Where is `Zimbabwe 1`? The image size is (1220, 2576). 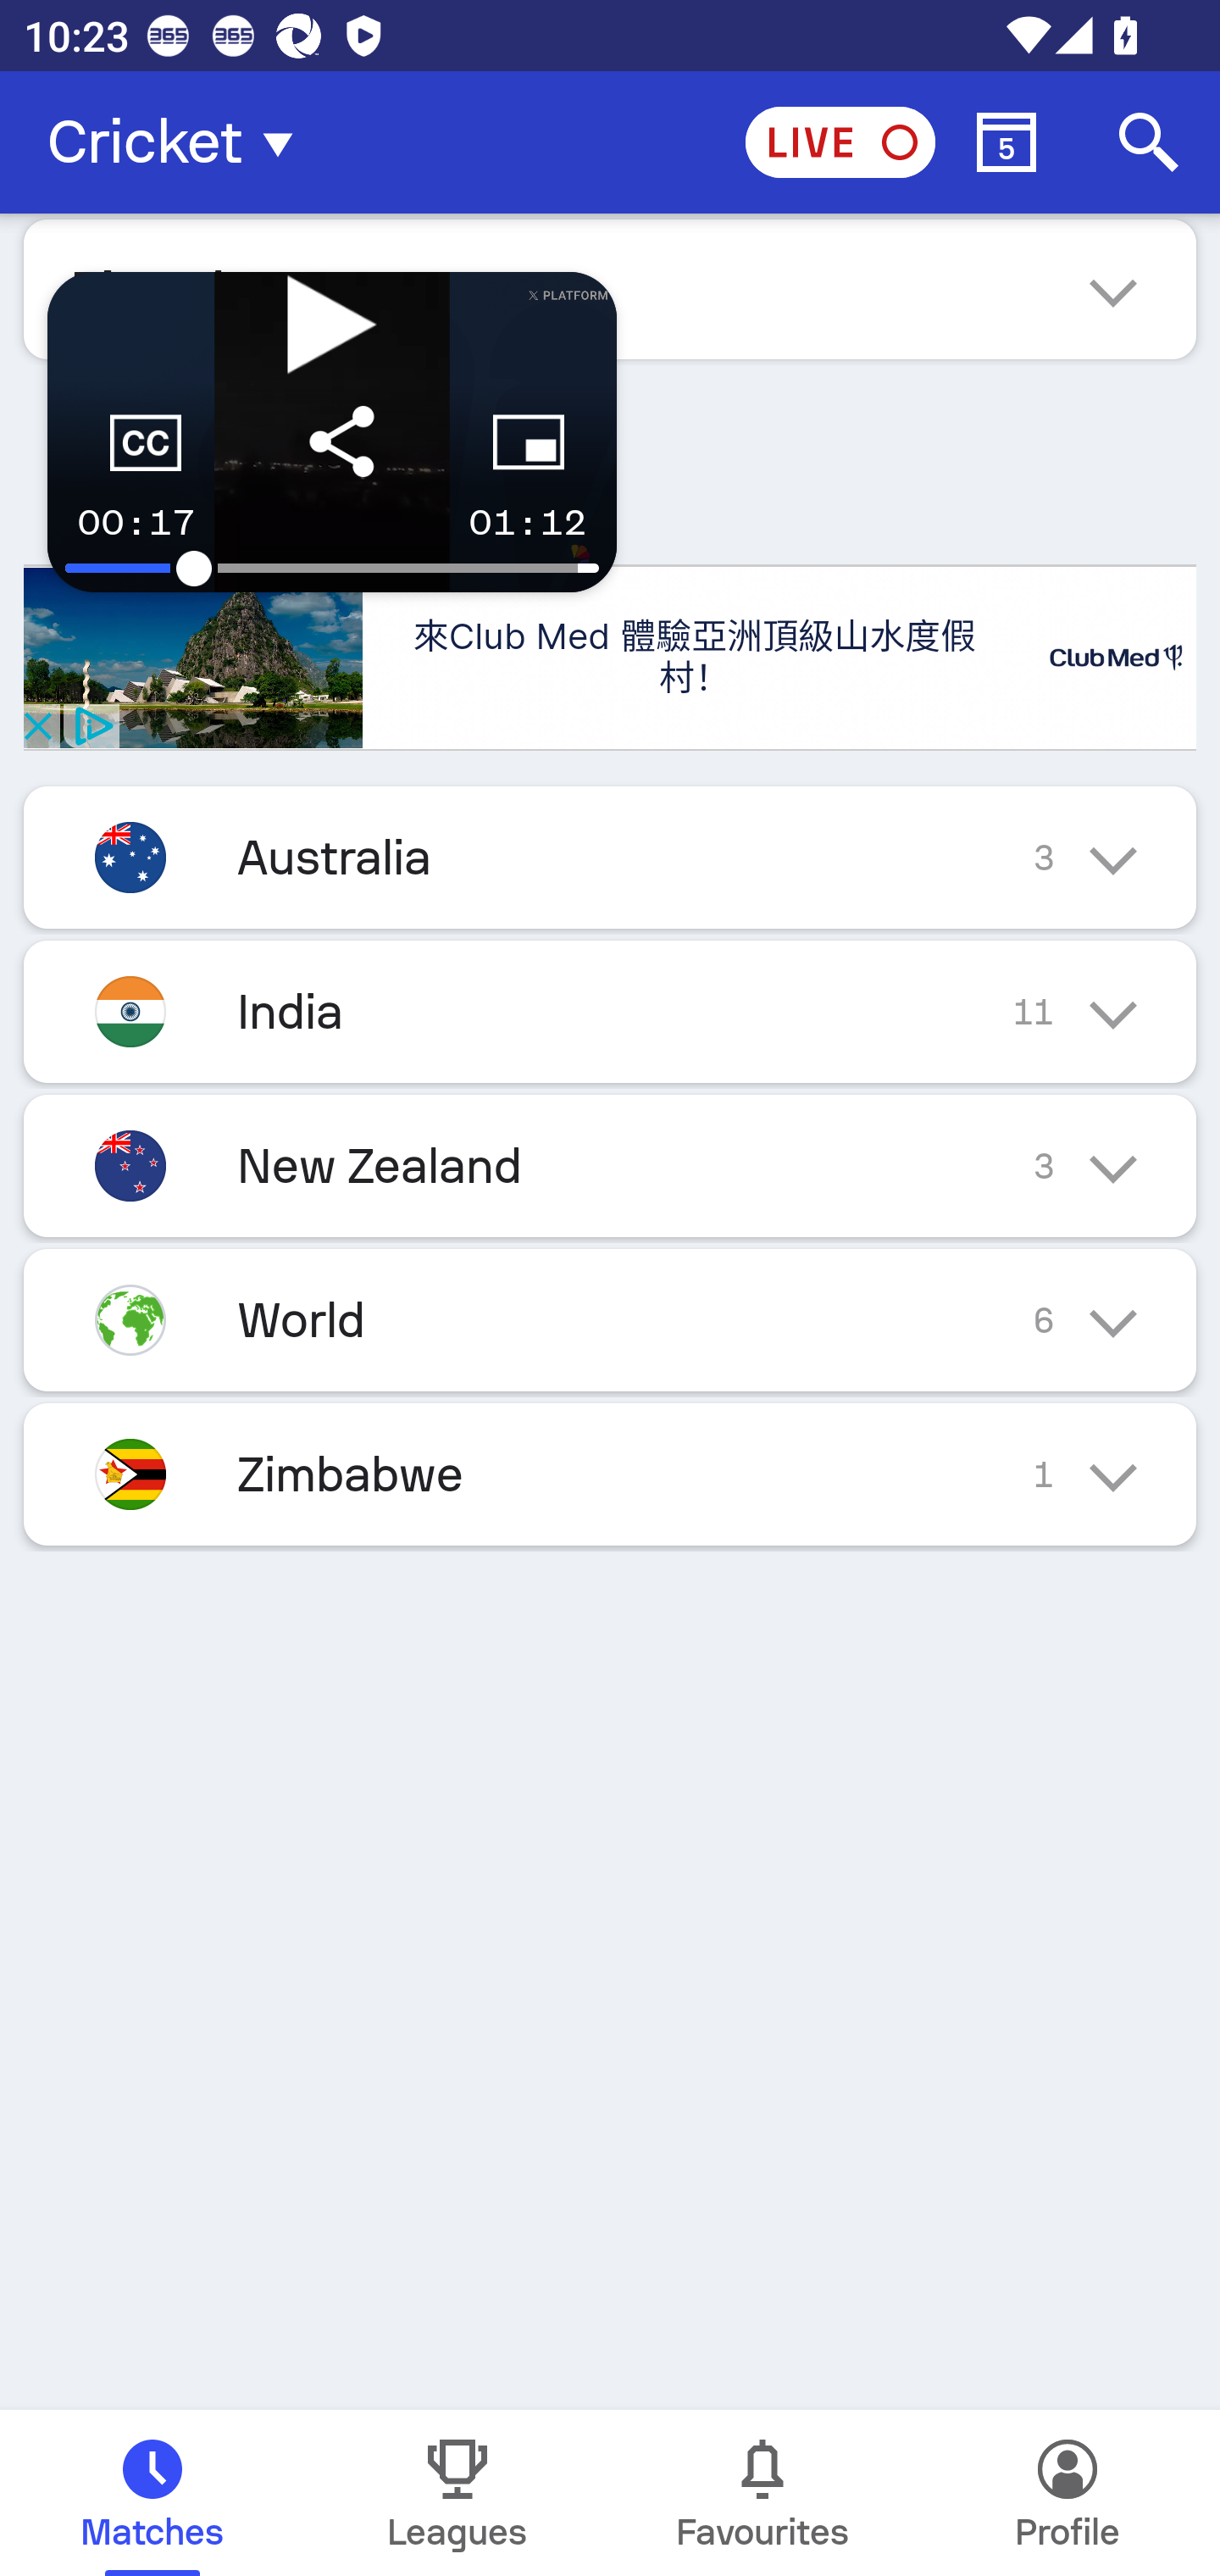
Zimbabwe 1 is located at coordinates (610, 1474).